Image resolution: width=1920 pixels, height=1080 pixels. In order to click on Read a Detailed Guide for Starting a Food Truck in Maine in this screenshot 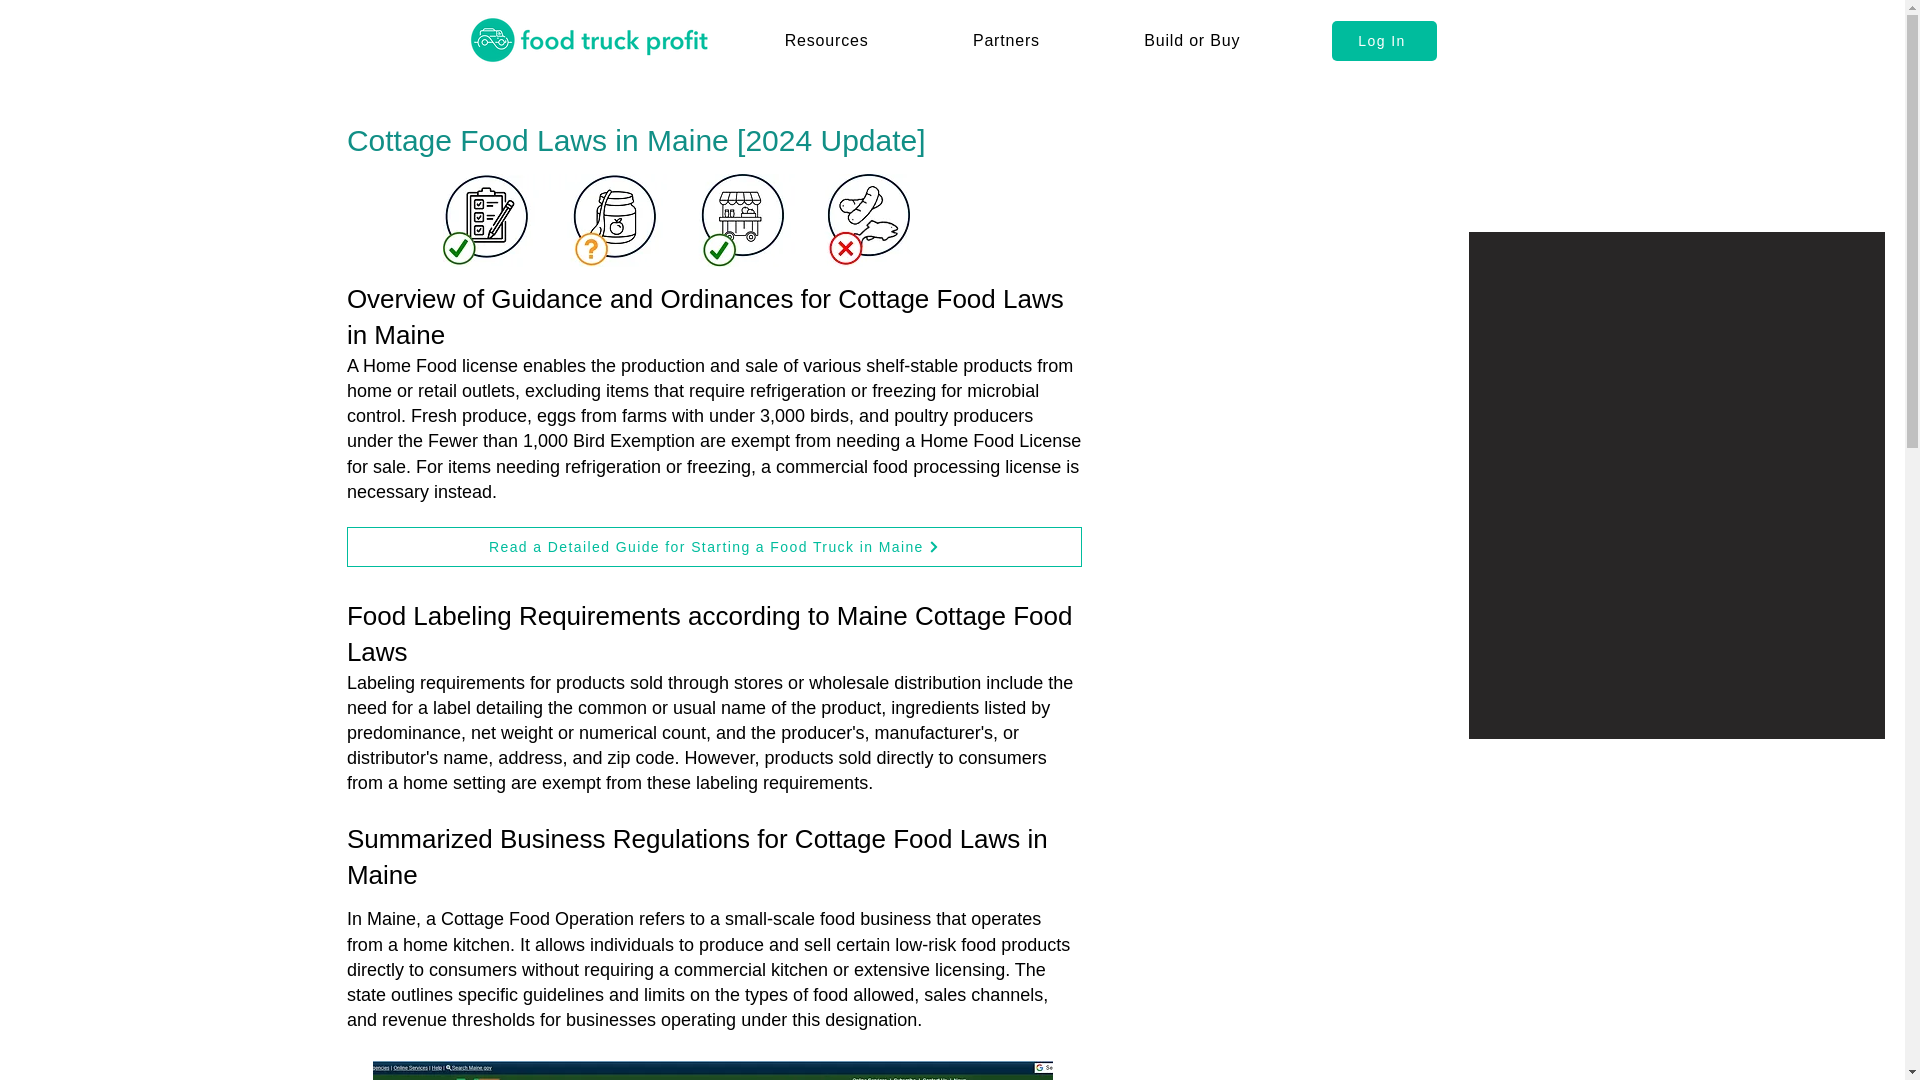, I will do `click(714, 547)`.